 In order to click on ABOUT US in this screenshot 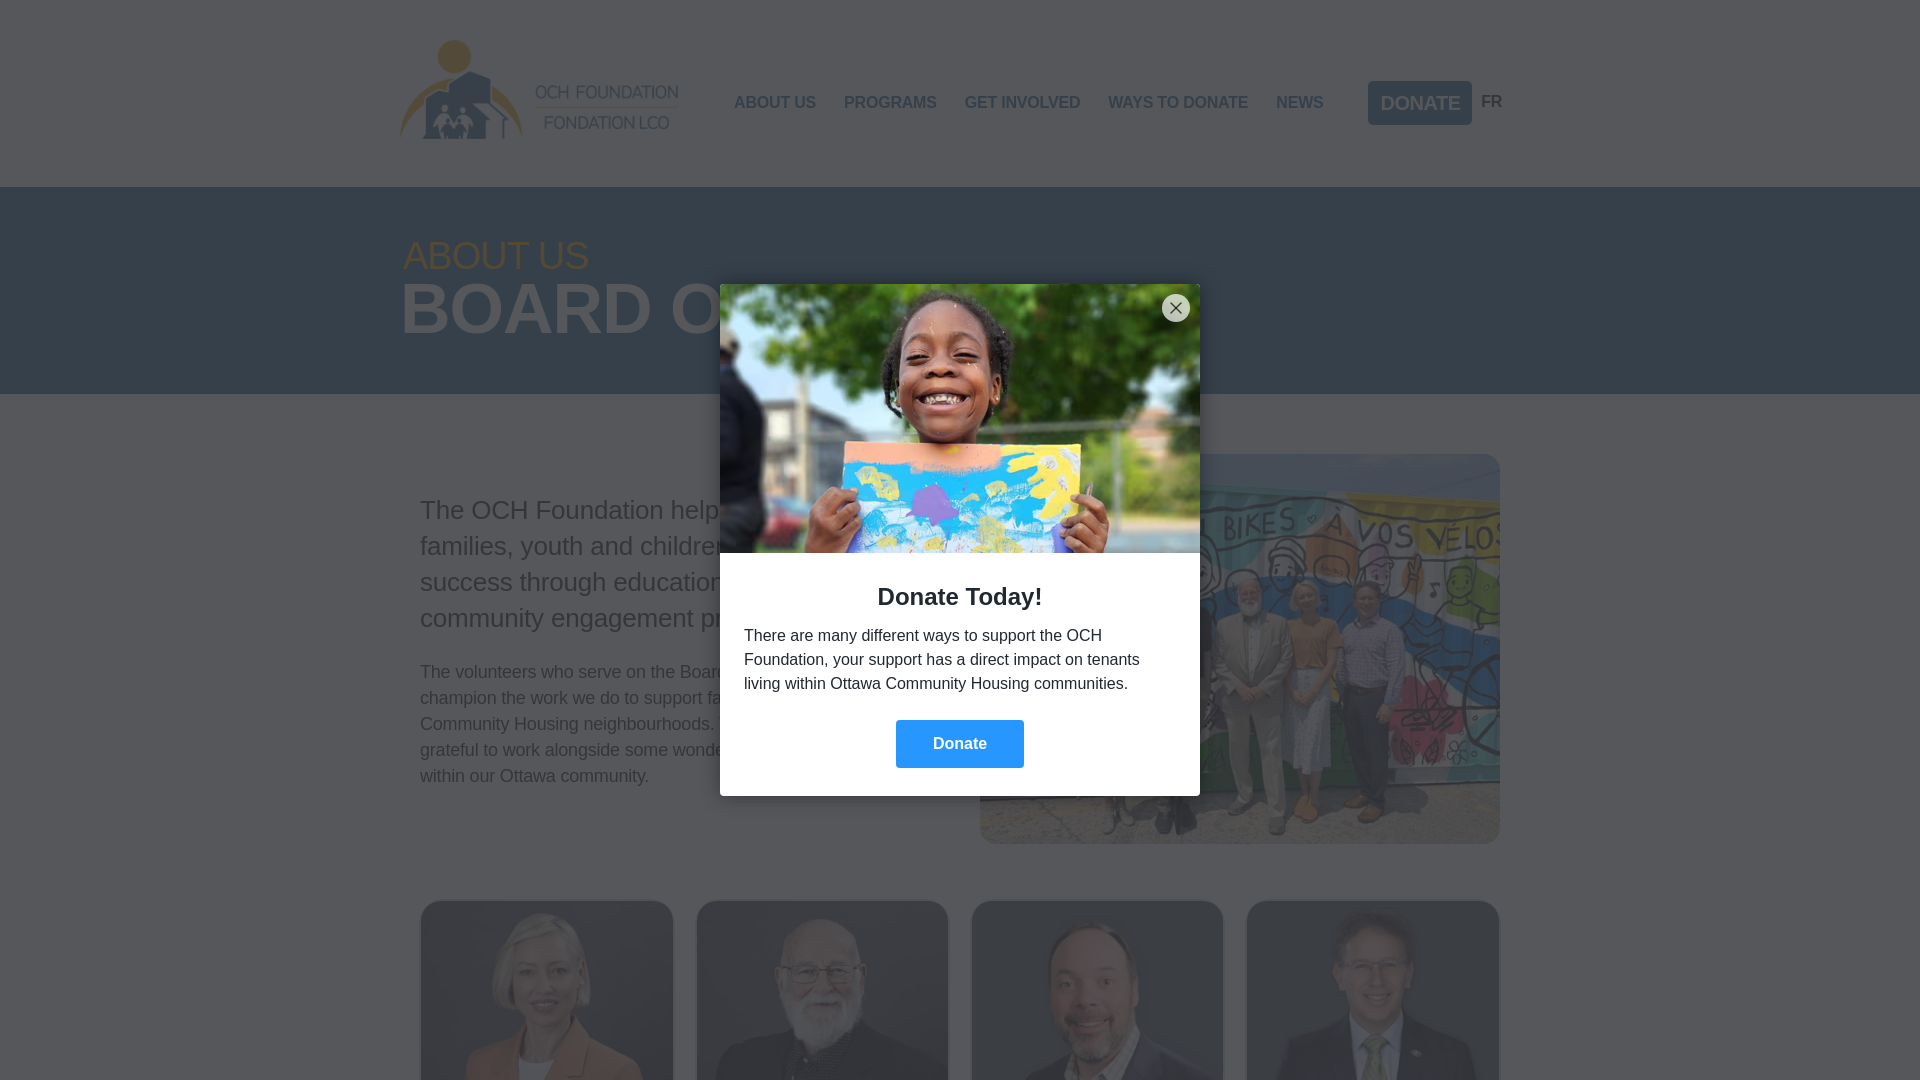, I will do `click(774, 102)`.